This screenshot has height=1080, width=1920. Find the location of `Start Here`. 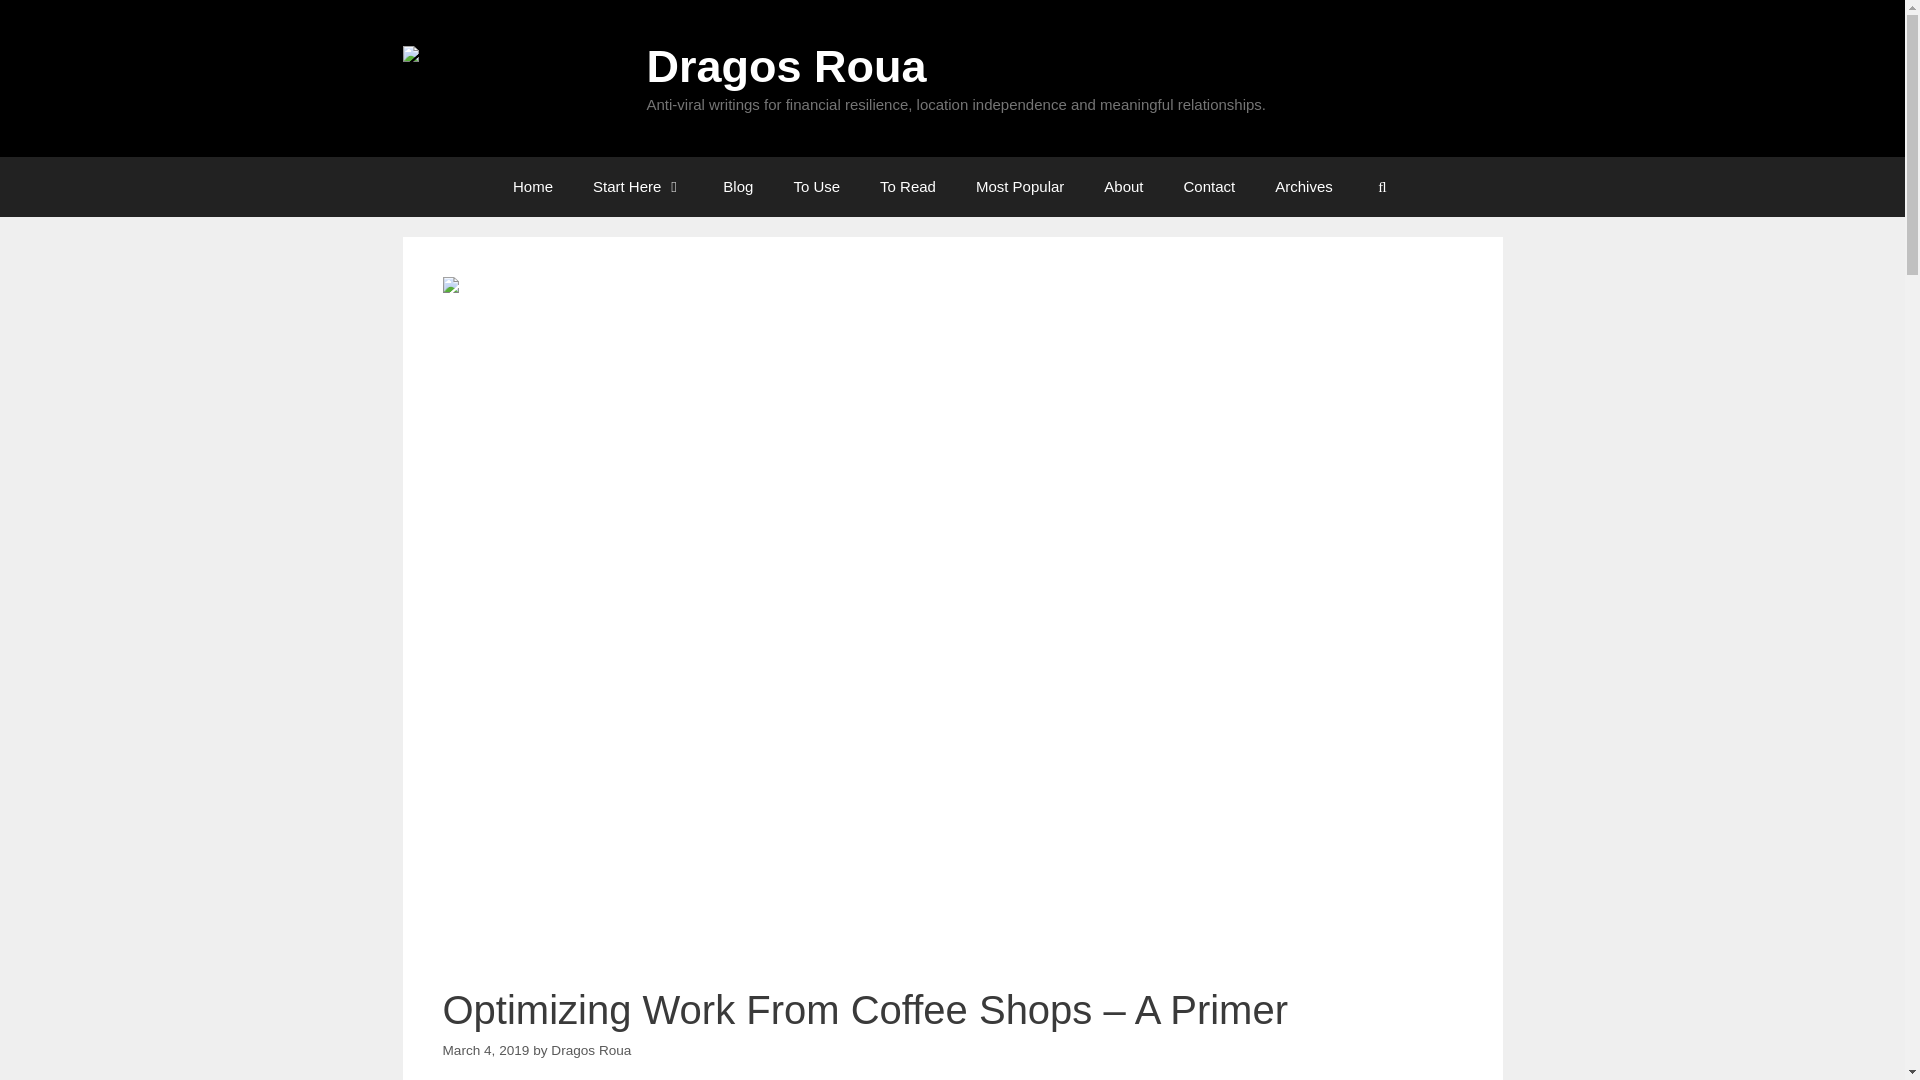

Start Here is located at coordinates (637, 186).